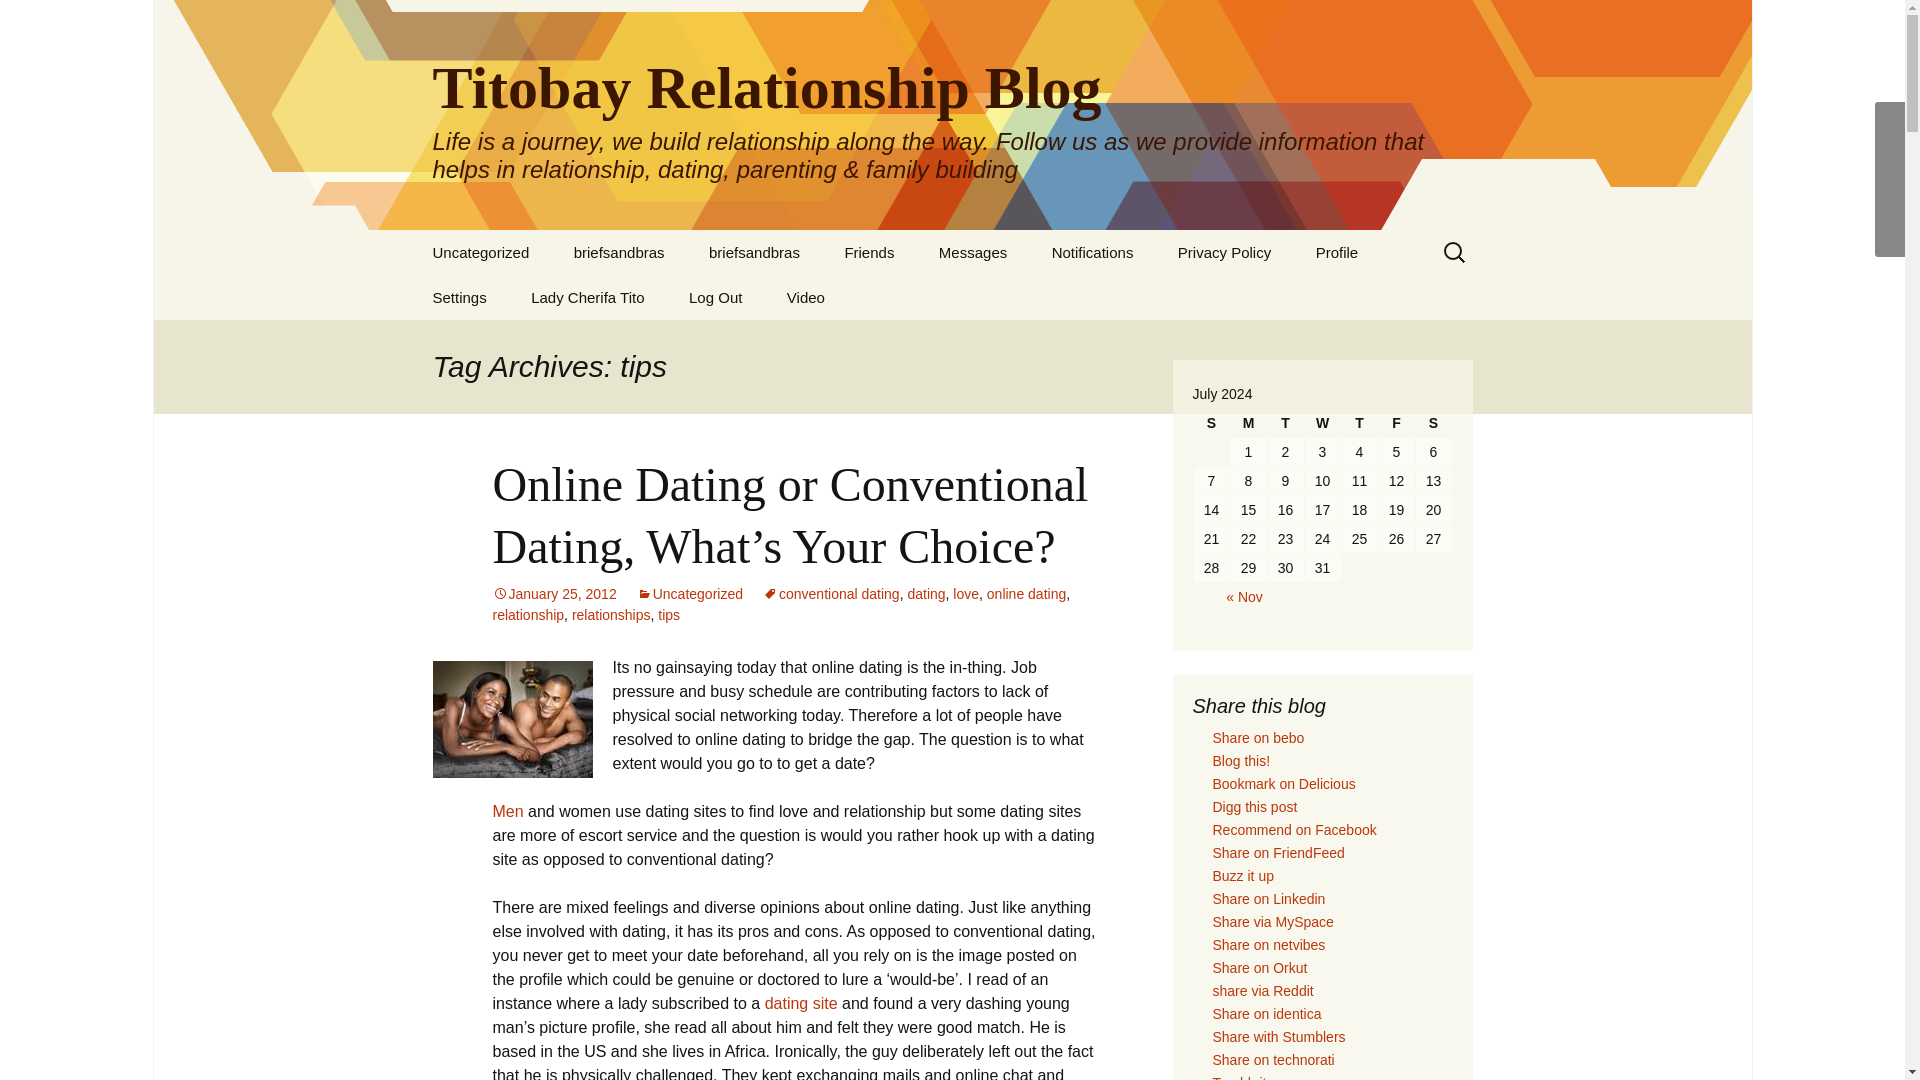 This screenshot has height=1080, width=1920. What do you see at coordinates (1092, 252) in the screenshot?
I see `Notifications` at bounding box center [1092, 252].